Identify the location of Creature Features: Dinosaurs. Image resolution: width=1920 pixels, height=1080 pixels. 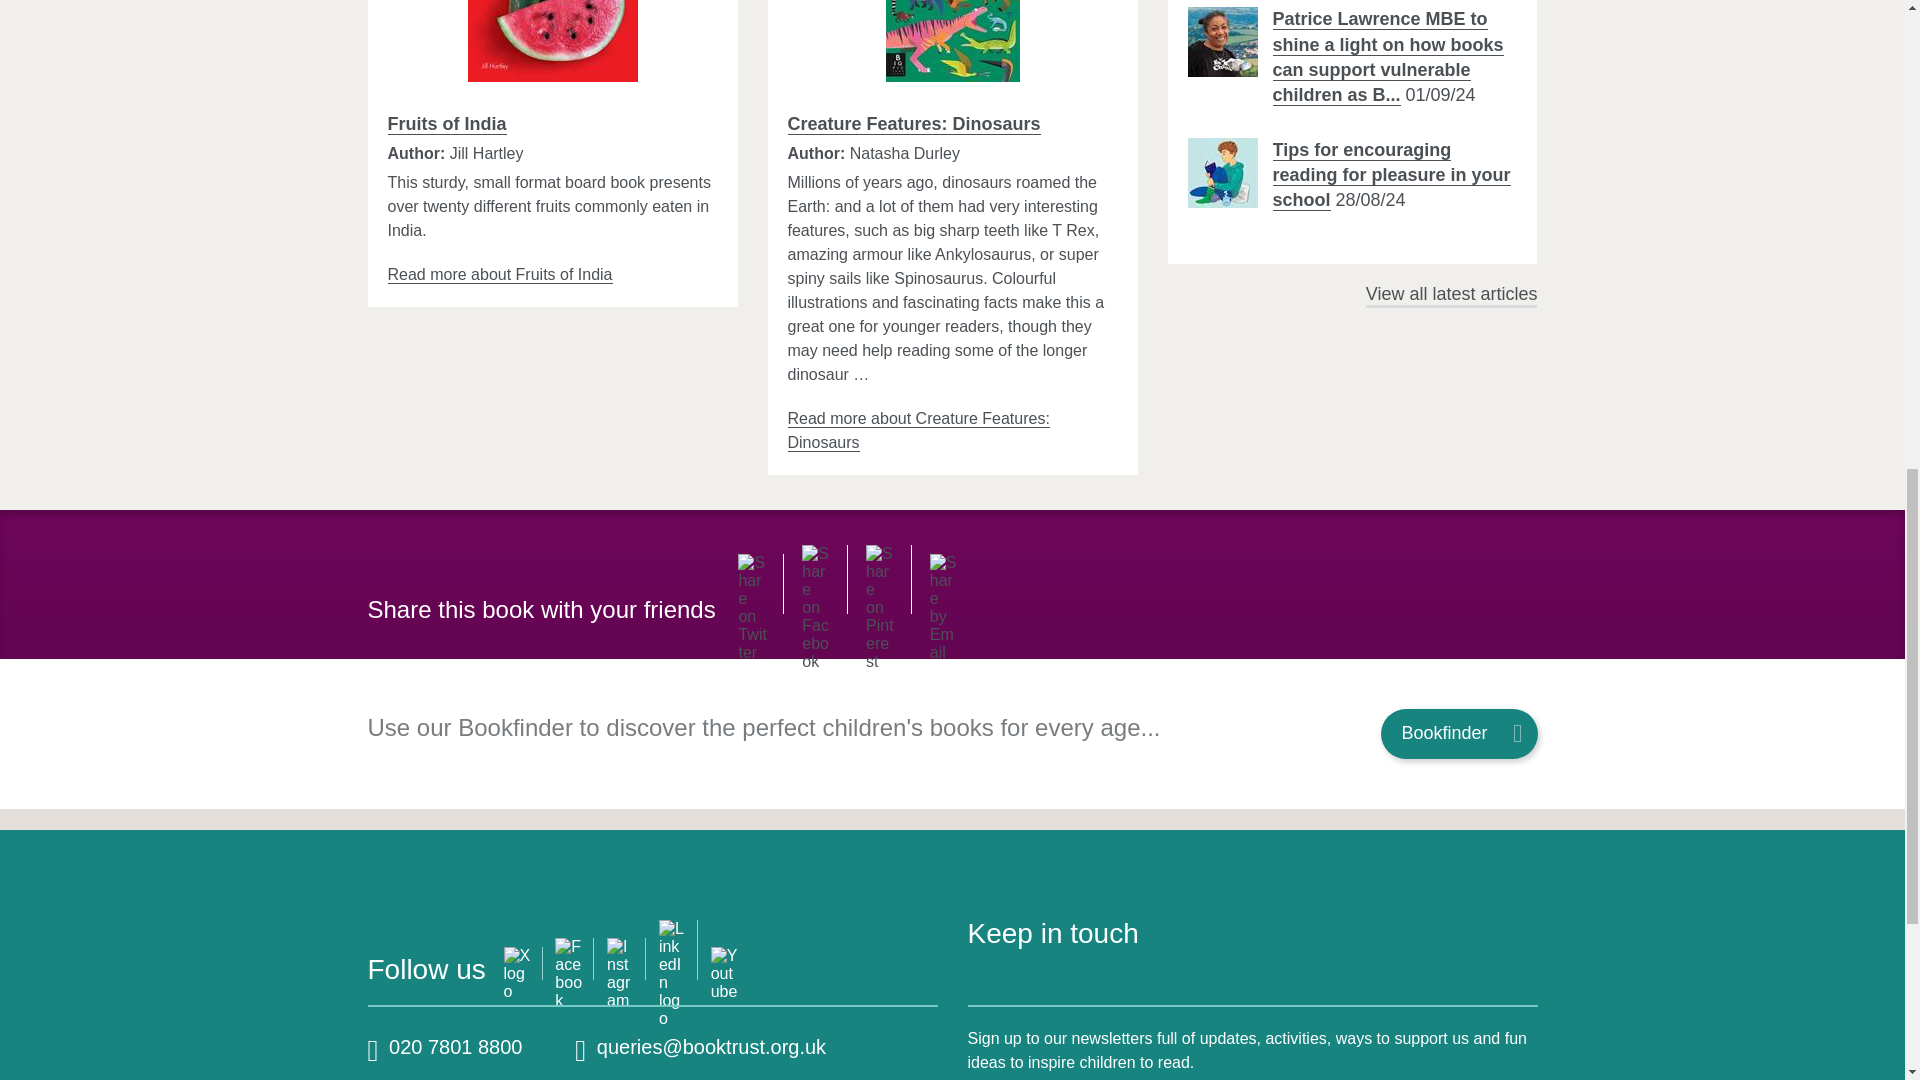
(952, 41).